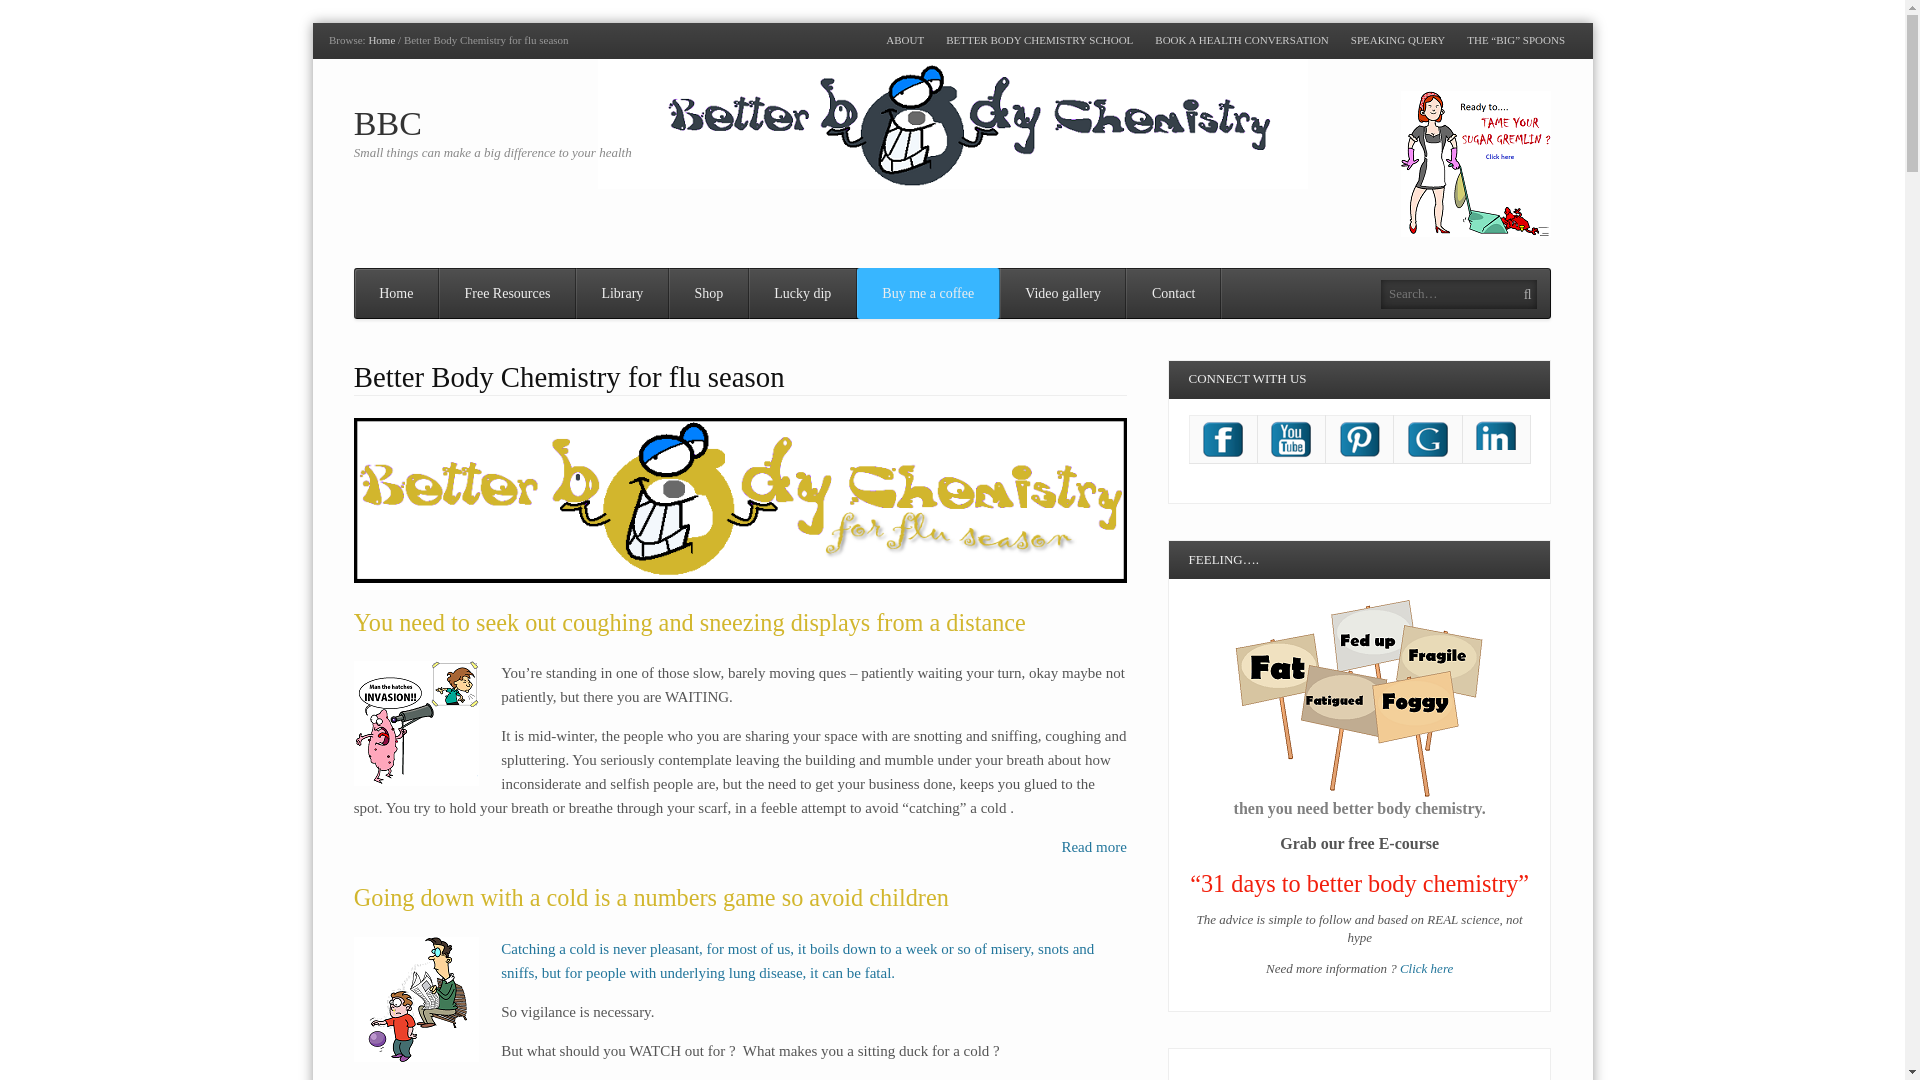 The height and width of the screenshot is (1080, 1920). Describe the element at coordinates (1093, 847) in the screenshot. I see `Click here to read more` at that location.